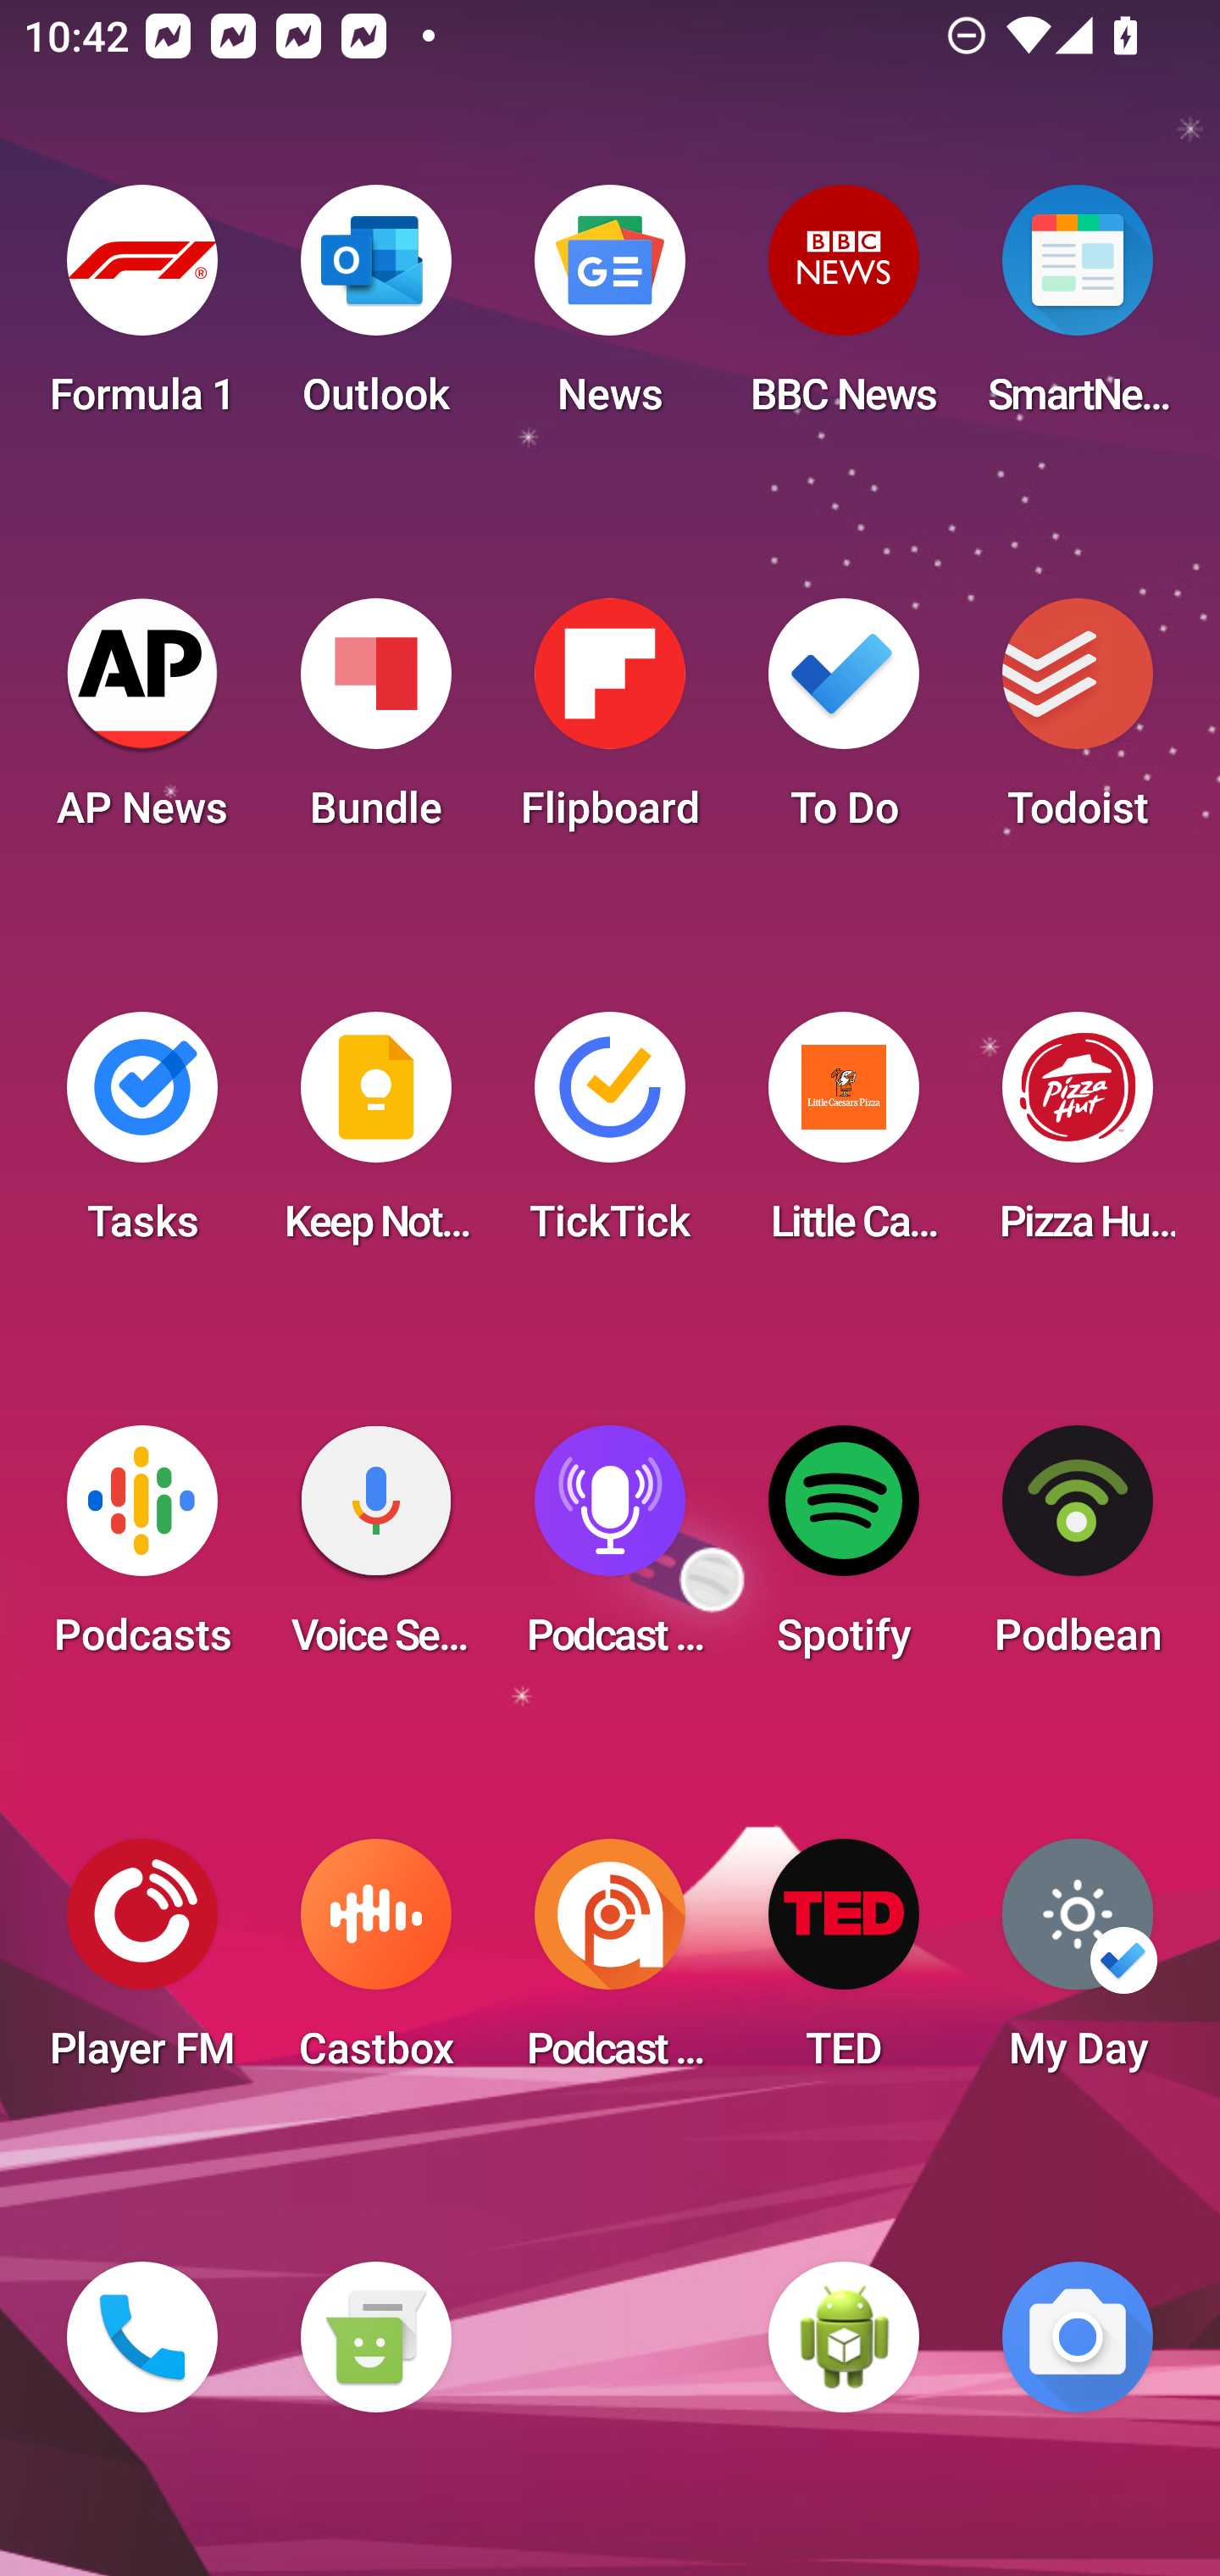 The width and height of the screenshot is (1220, 2576). Describe the element at coordinates (610, 1551) in the screenshot. I see `Podcast Player` at that location.